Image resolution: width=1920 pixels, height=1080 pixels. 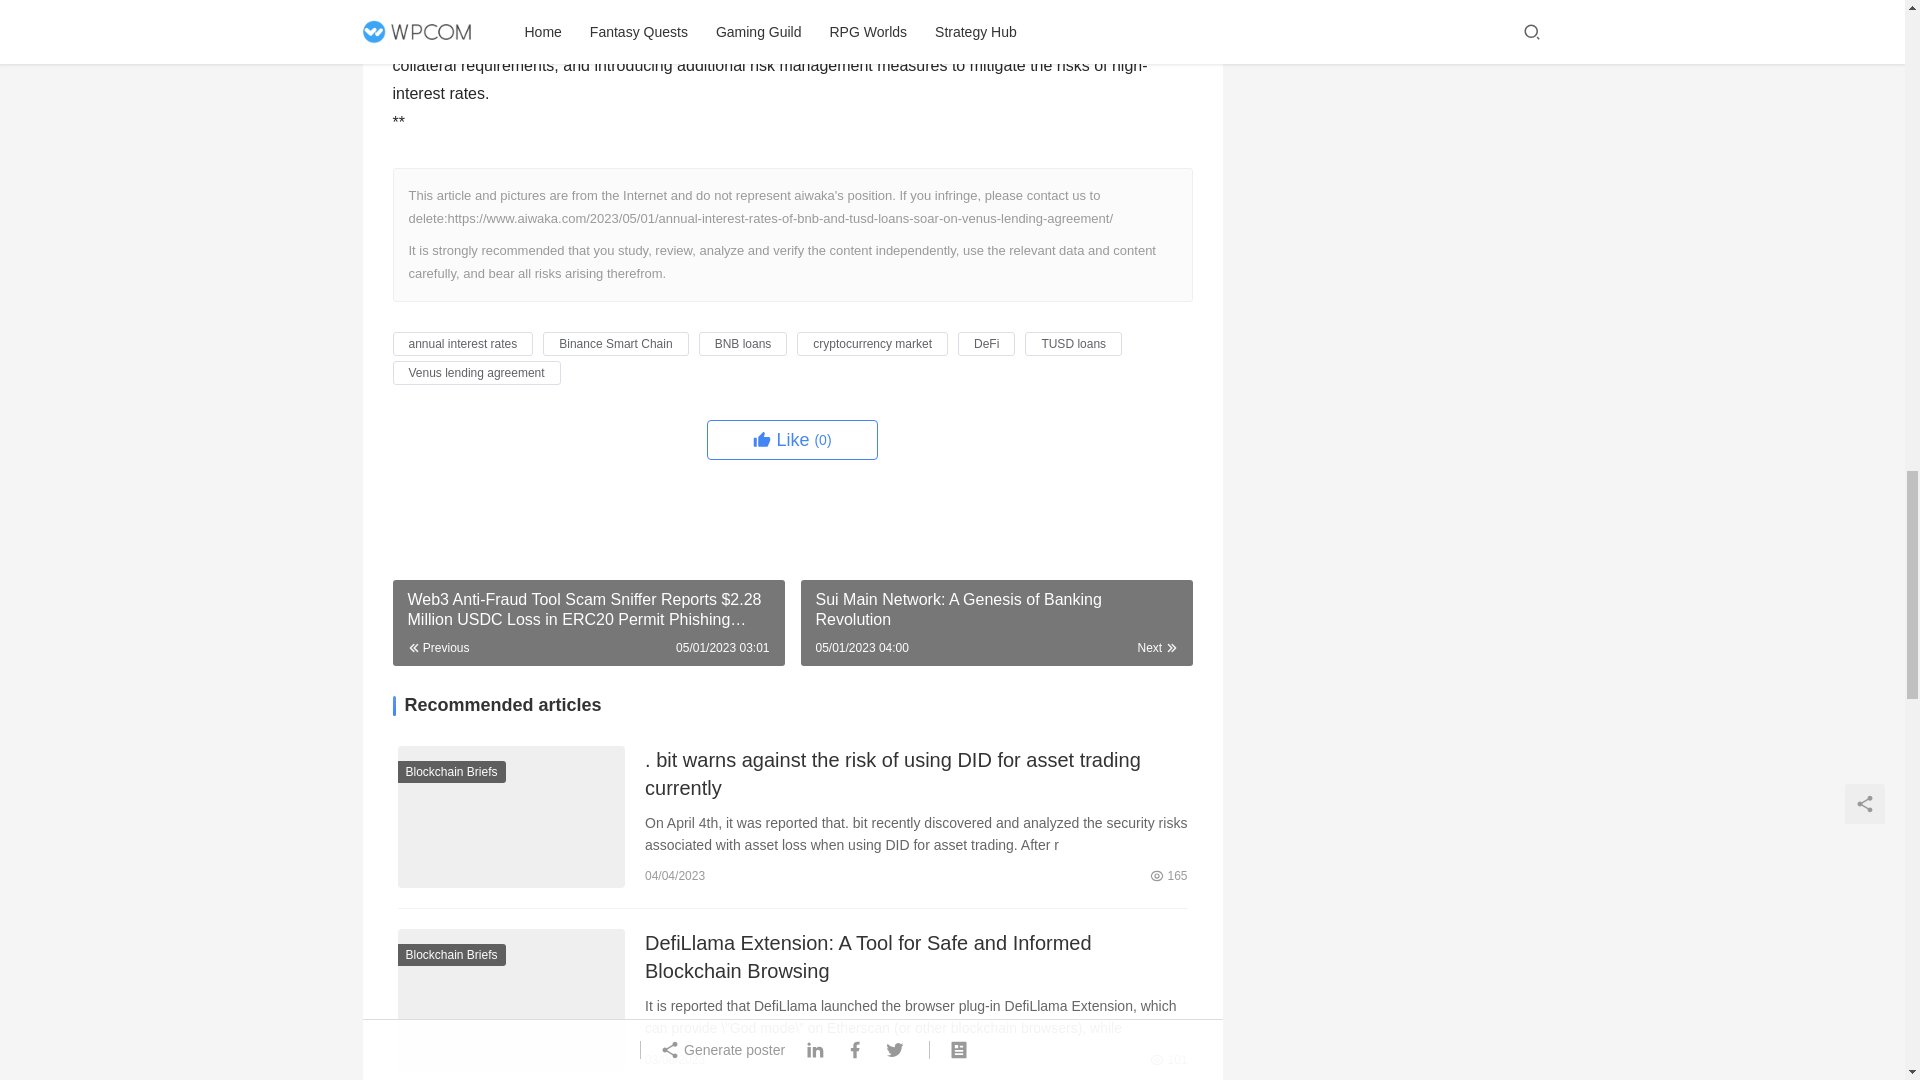 What do you see at coordinates (476, 372) in the screenshot?
I see `Venus lending agreement` at bounding box center [476, 372].